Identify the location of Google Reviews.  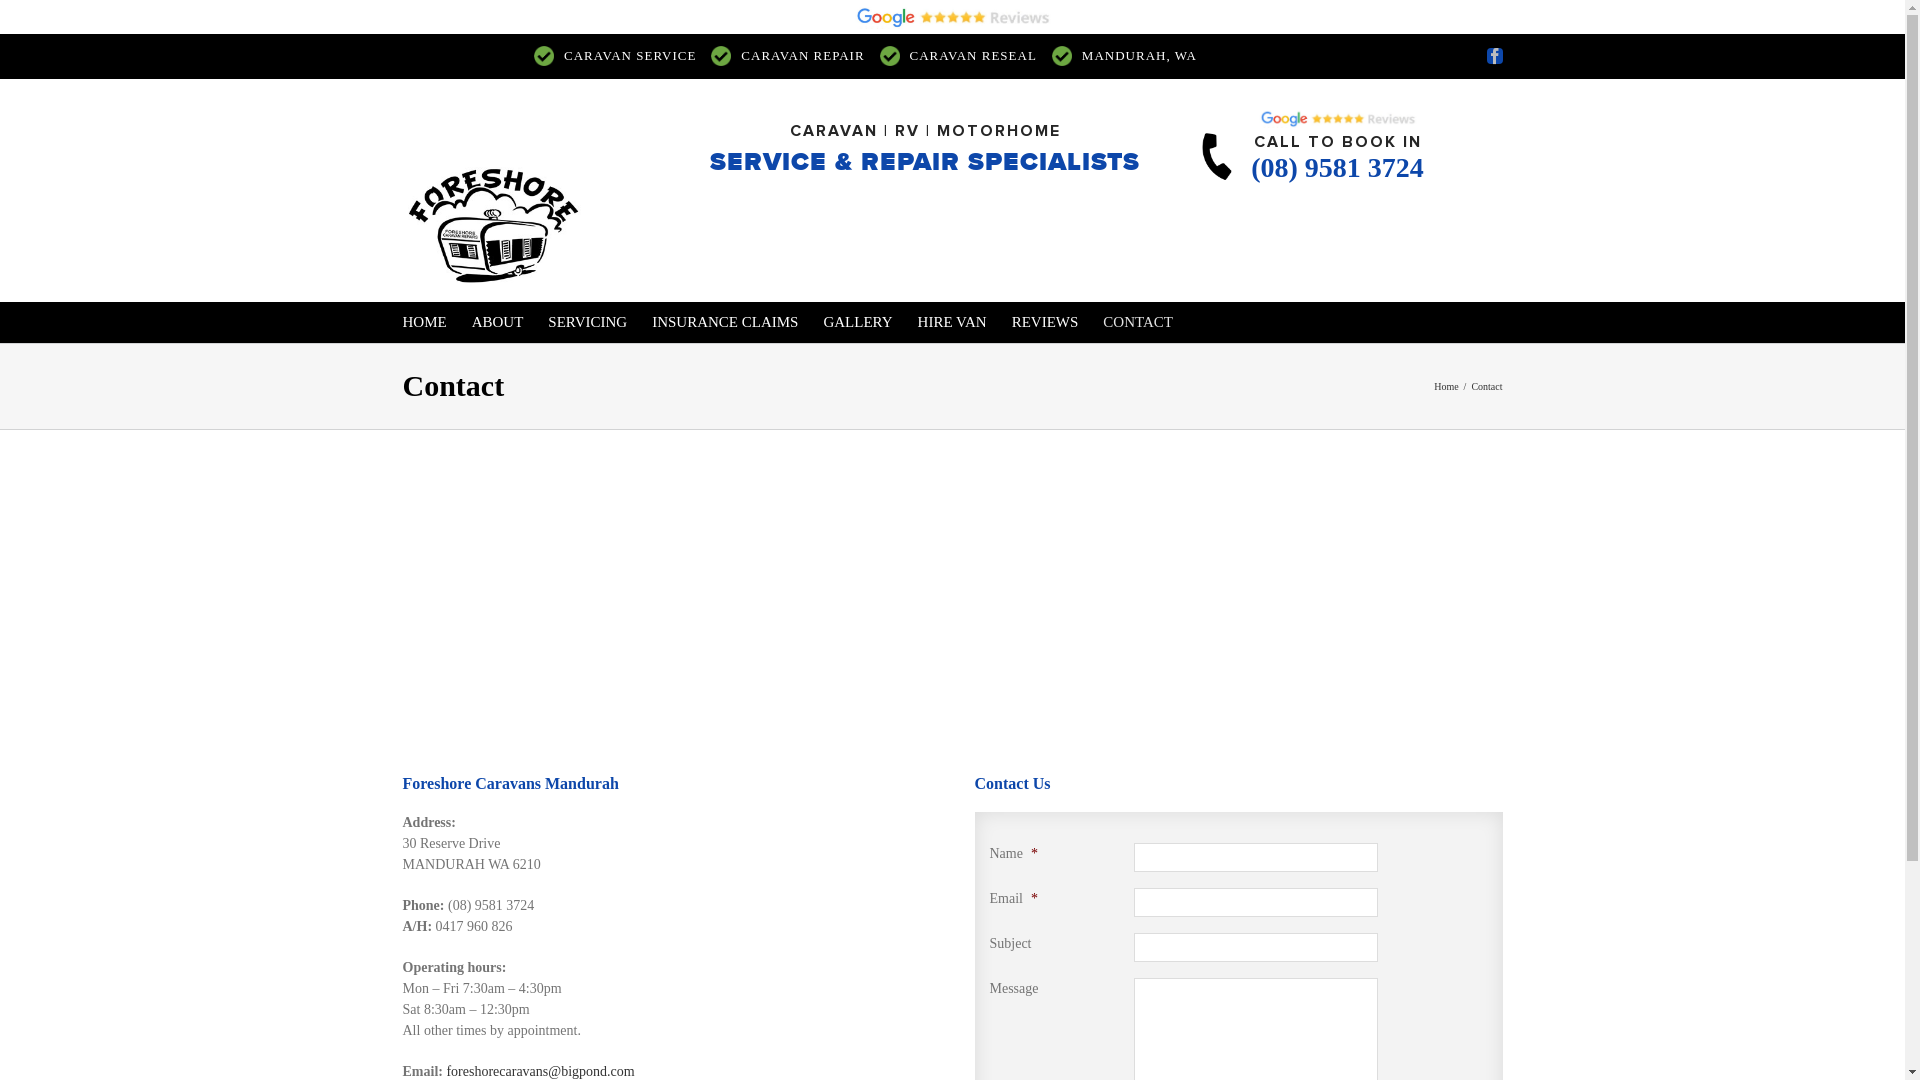
(1338, 118).